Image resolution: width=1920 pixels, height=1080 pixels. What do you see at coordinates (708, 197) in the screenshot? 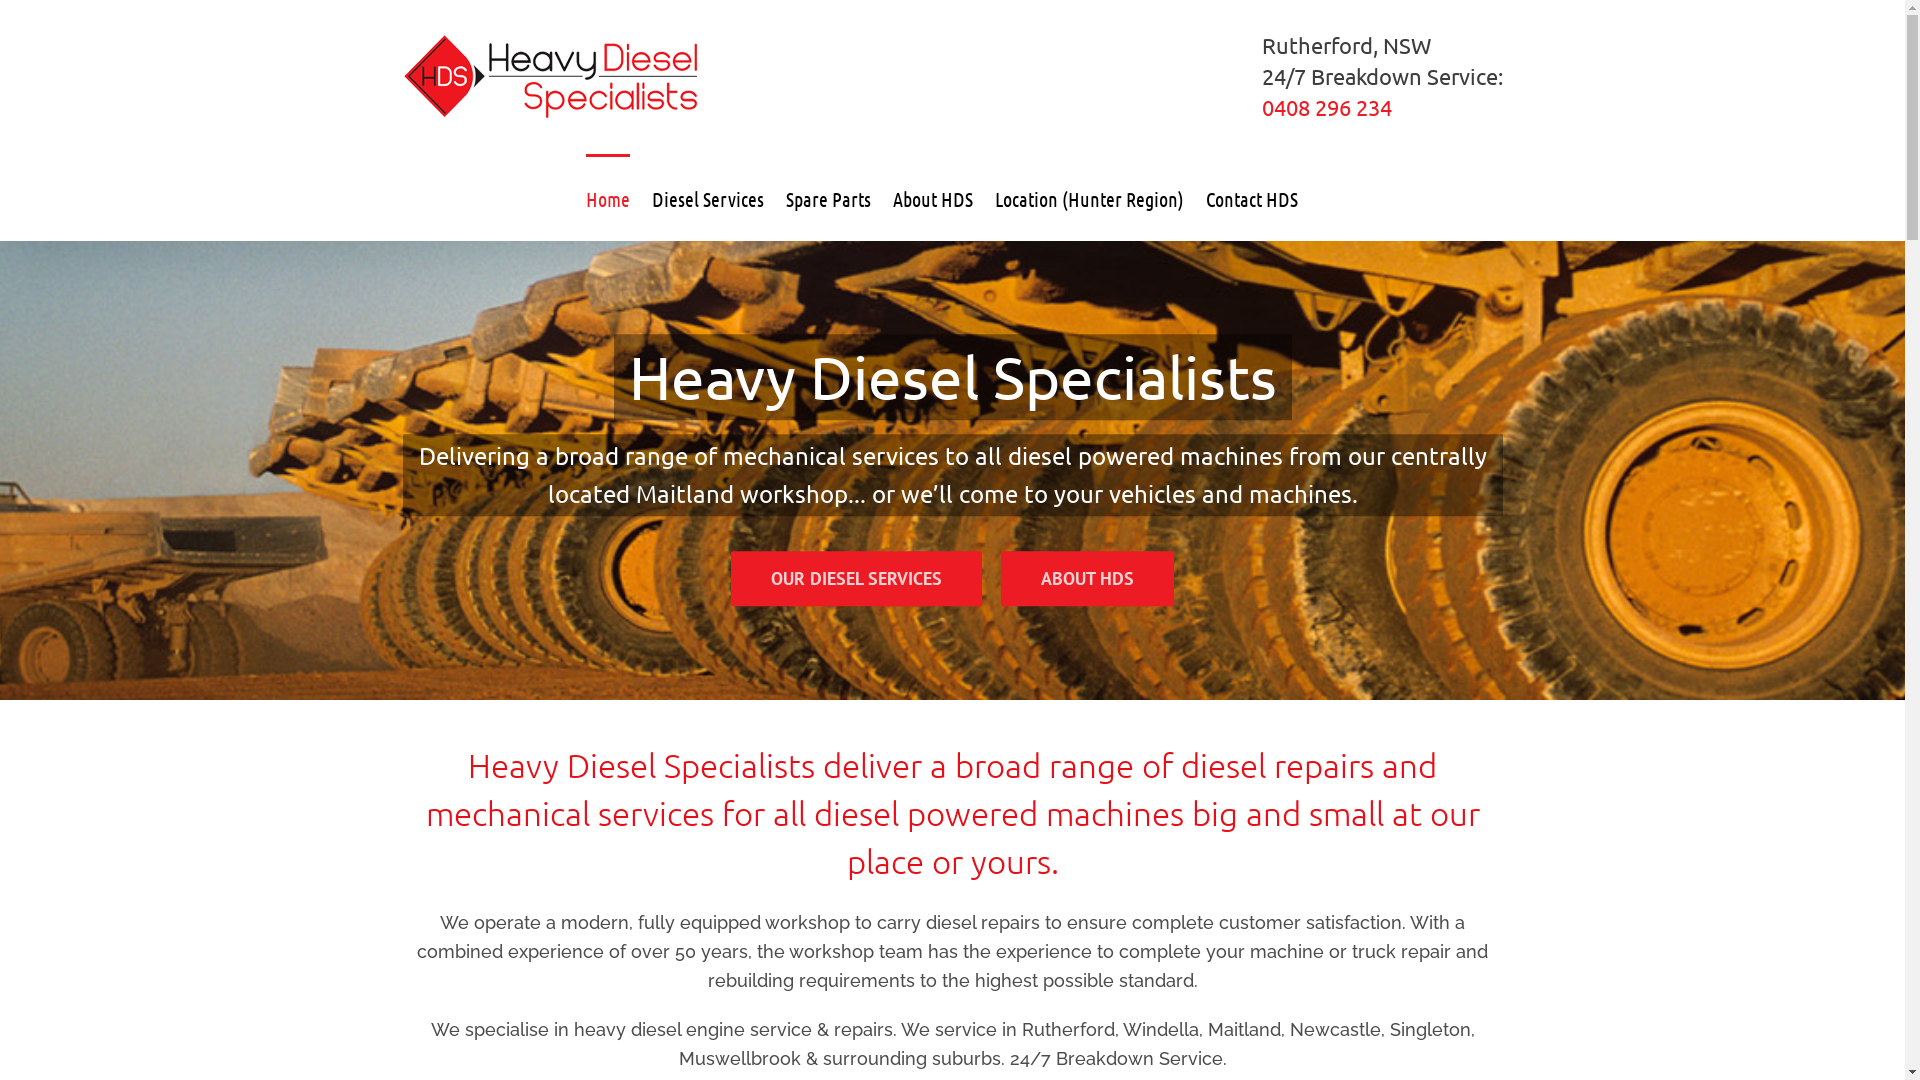
I see `Diesel Services` at bounding box center [708, 197].